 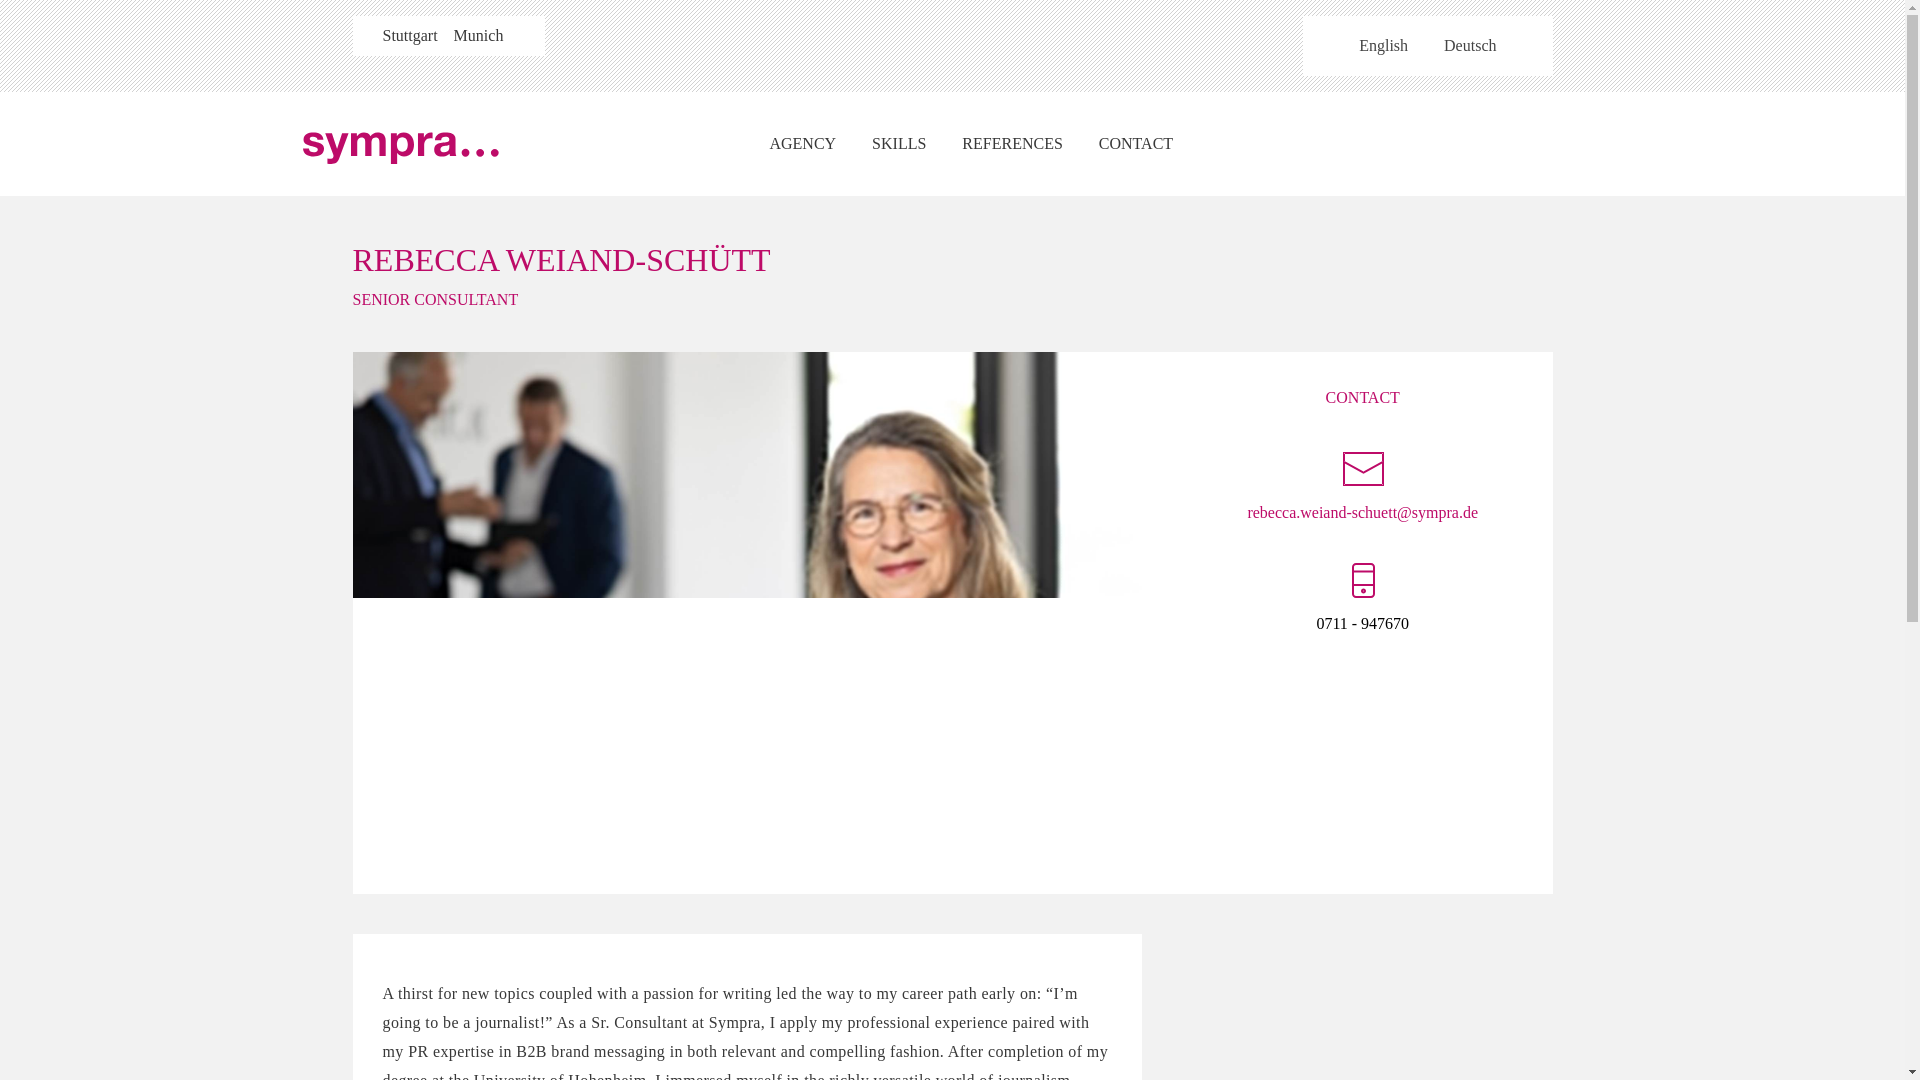 I want to click on Deutsch, so click(x=1470, y=46).